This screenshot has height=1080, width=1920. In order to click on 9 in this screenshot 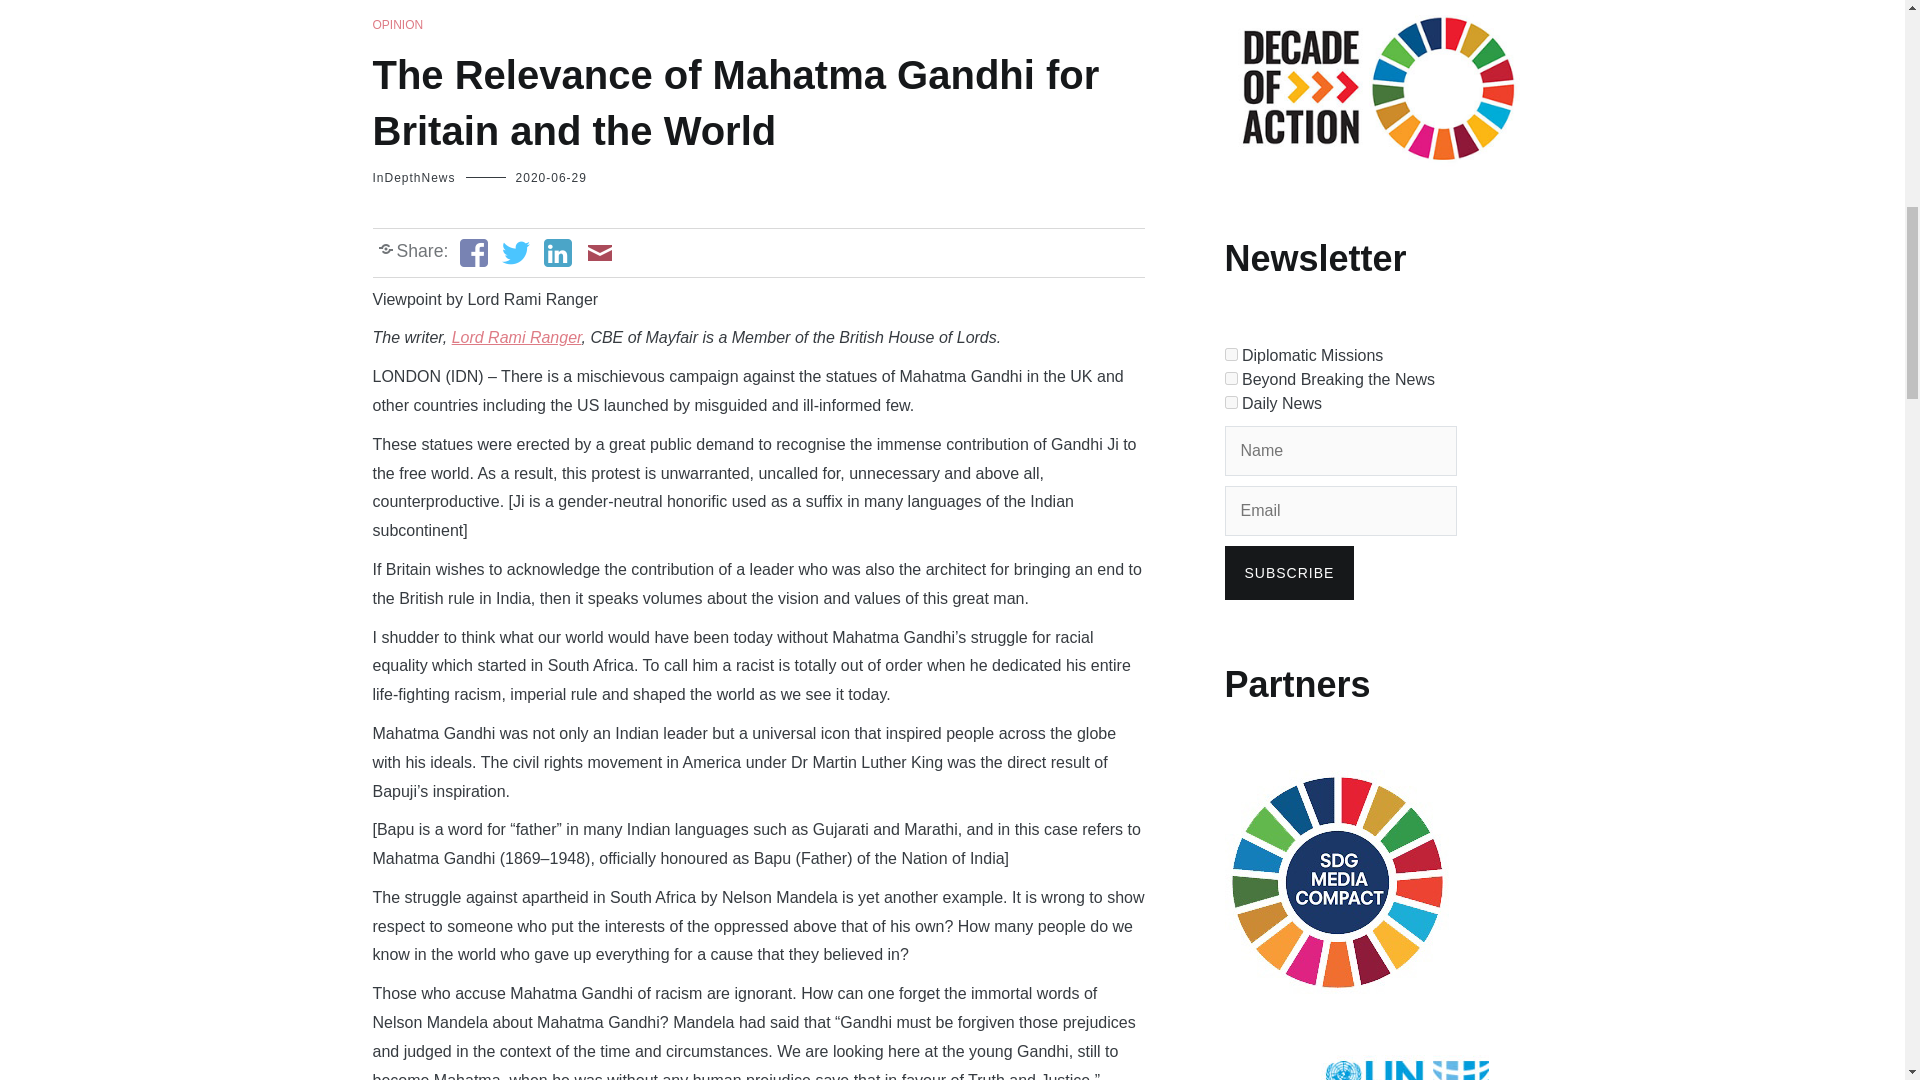, I will do `click(1230, 378)`.